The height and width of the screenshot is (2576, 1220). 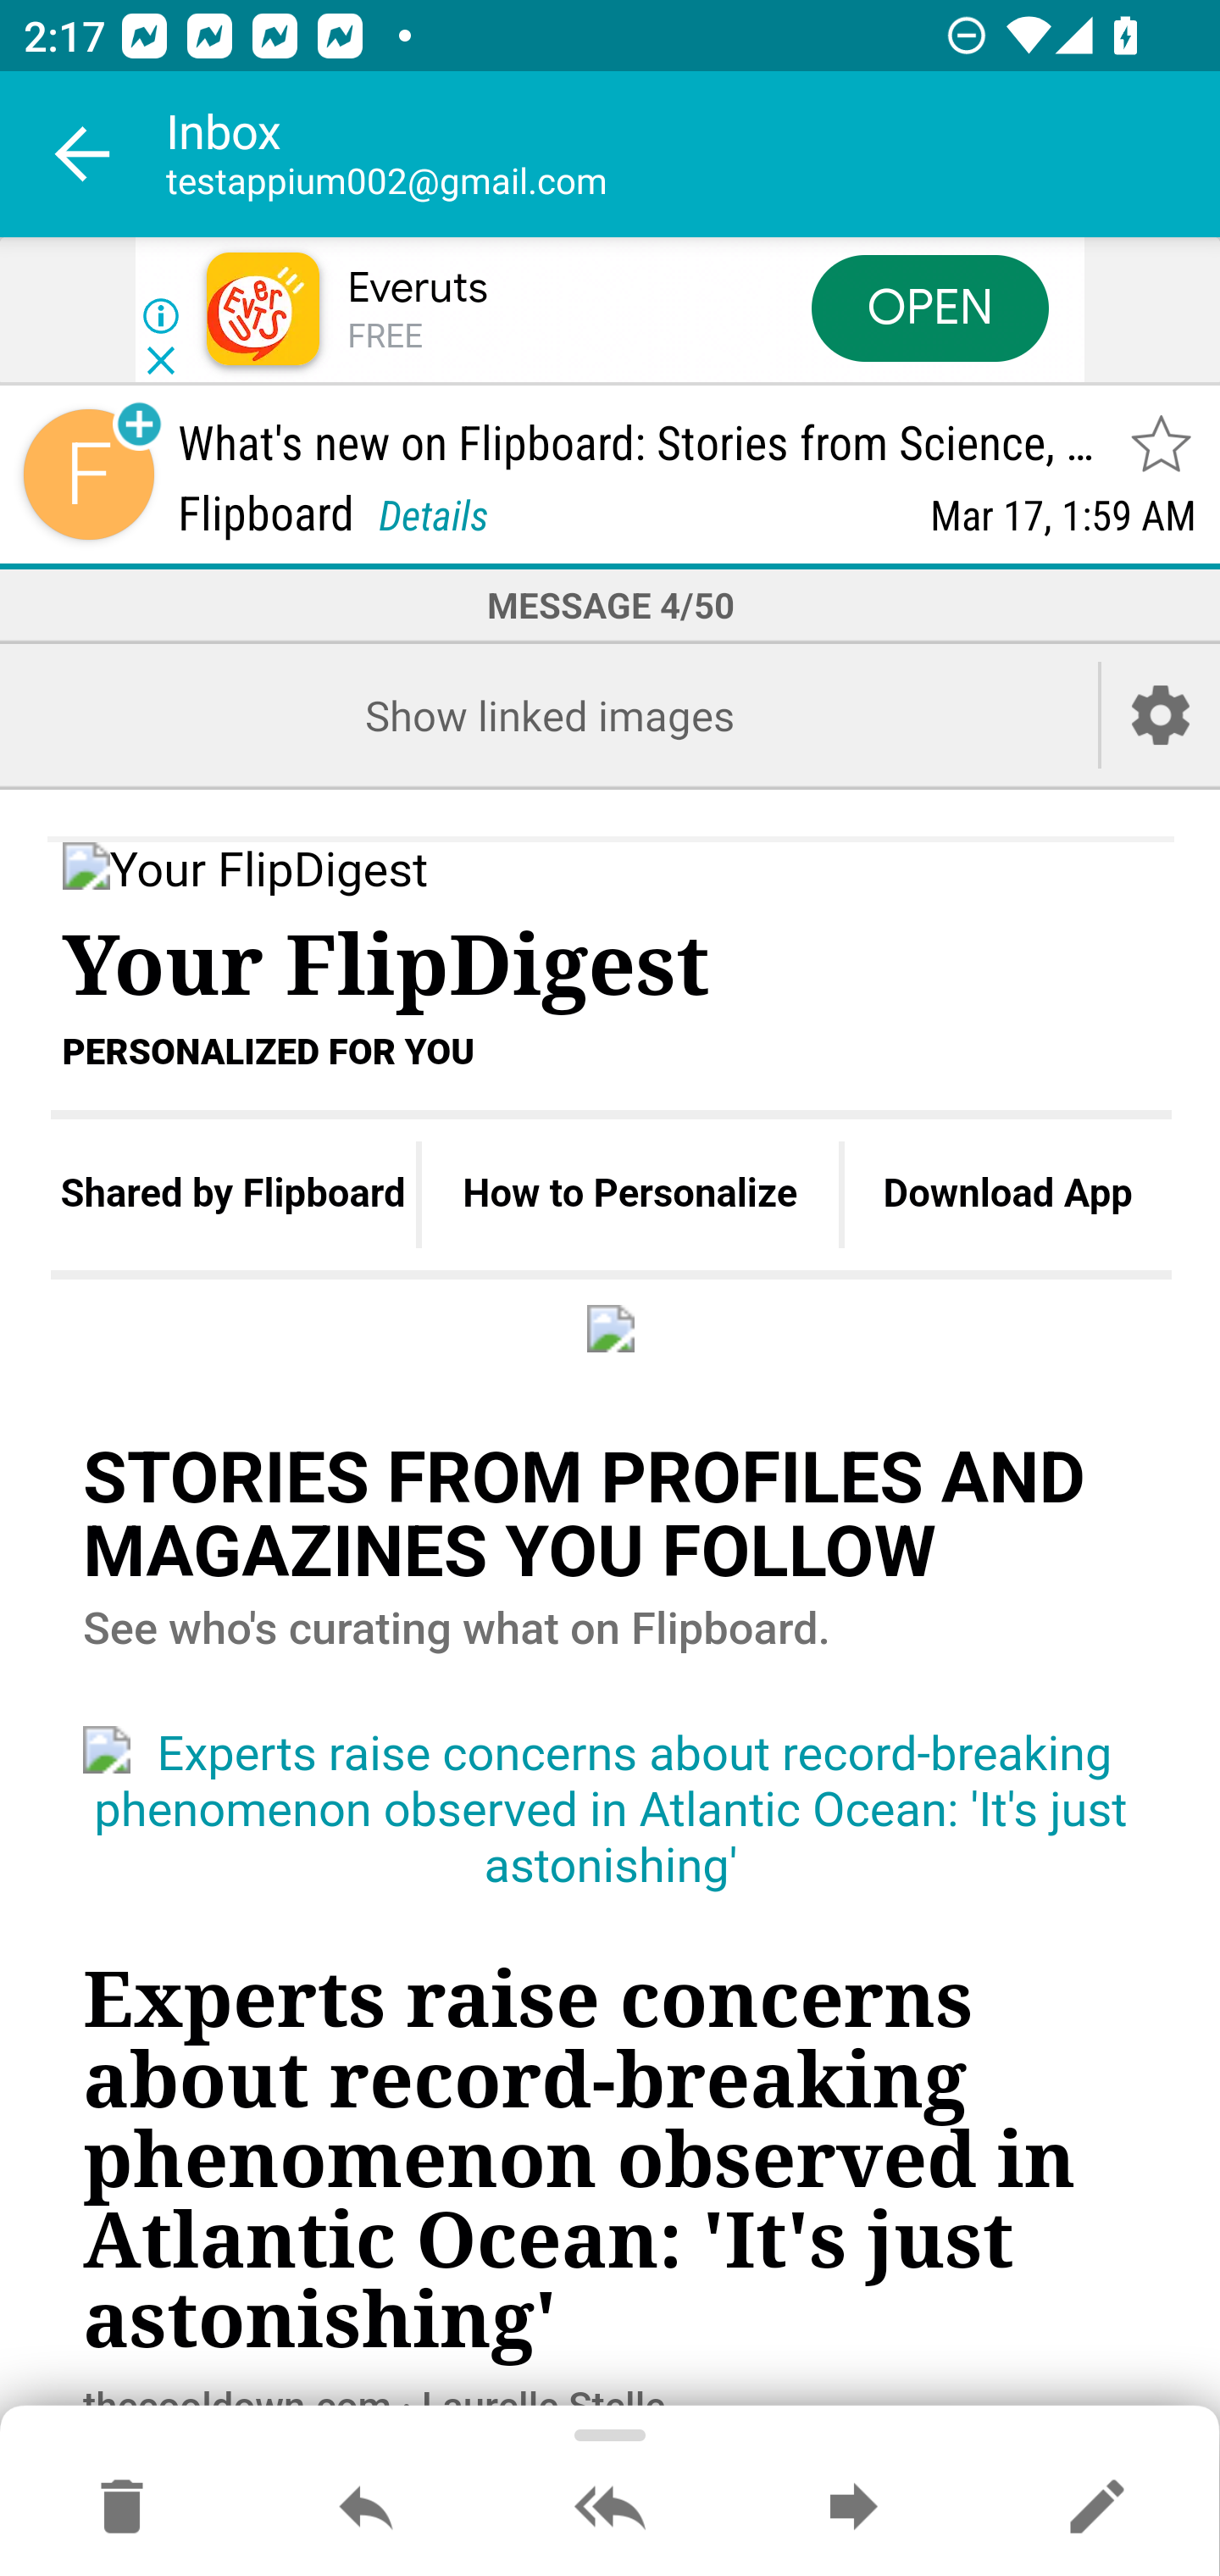 What do you see at coordinates (1096, 2508) in the screenshot?
I see `Reply as new` at bounding box center [1096, 2508].